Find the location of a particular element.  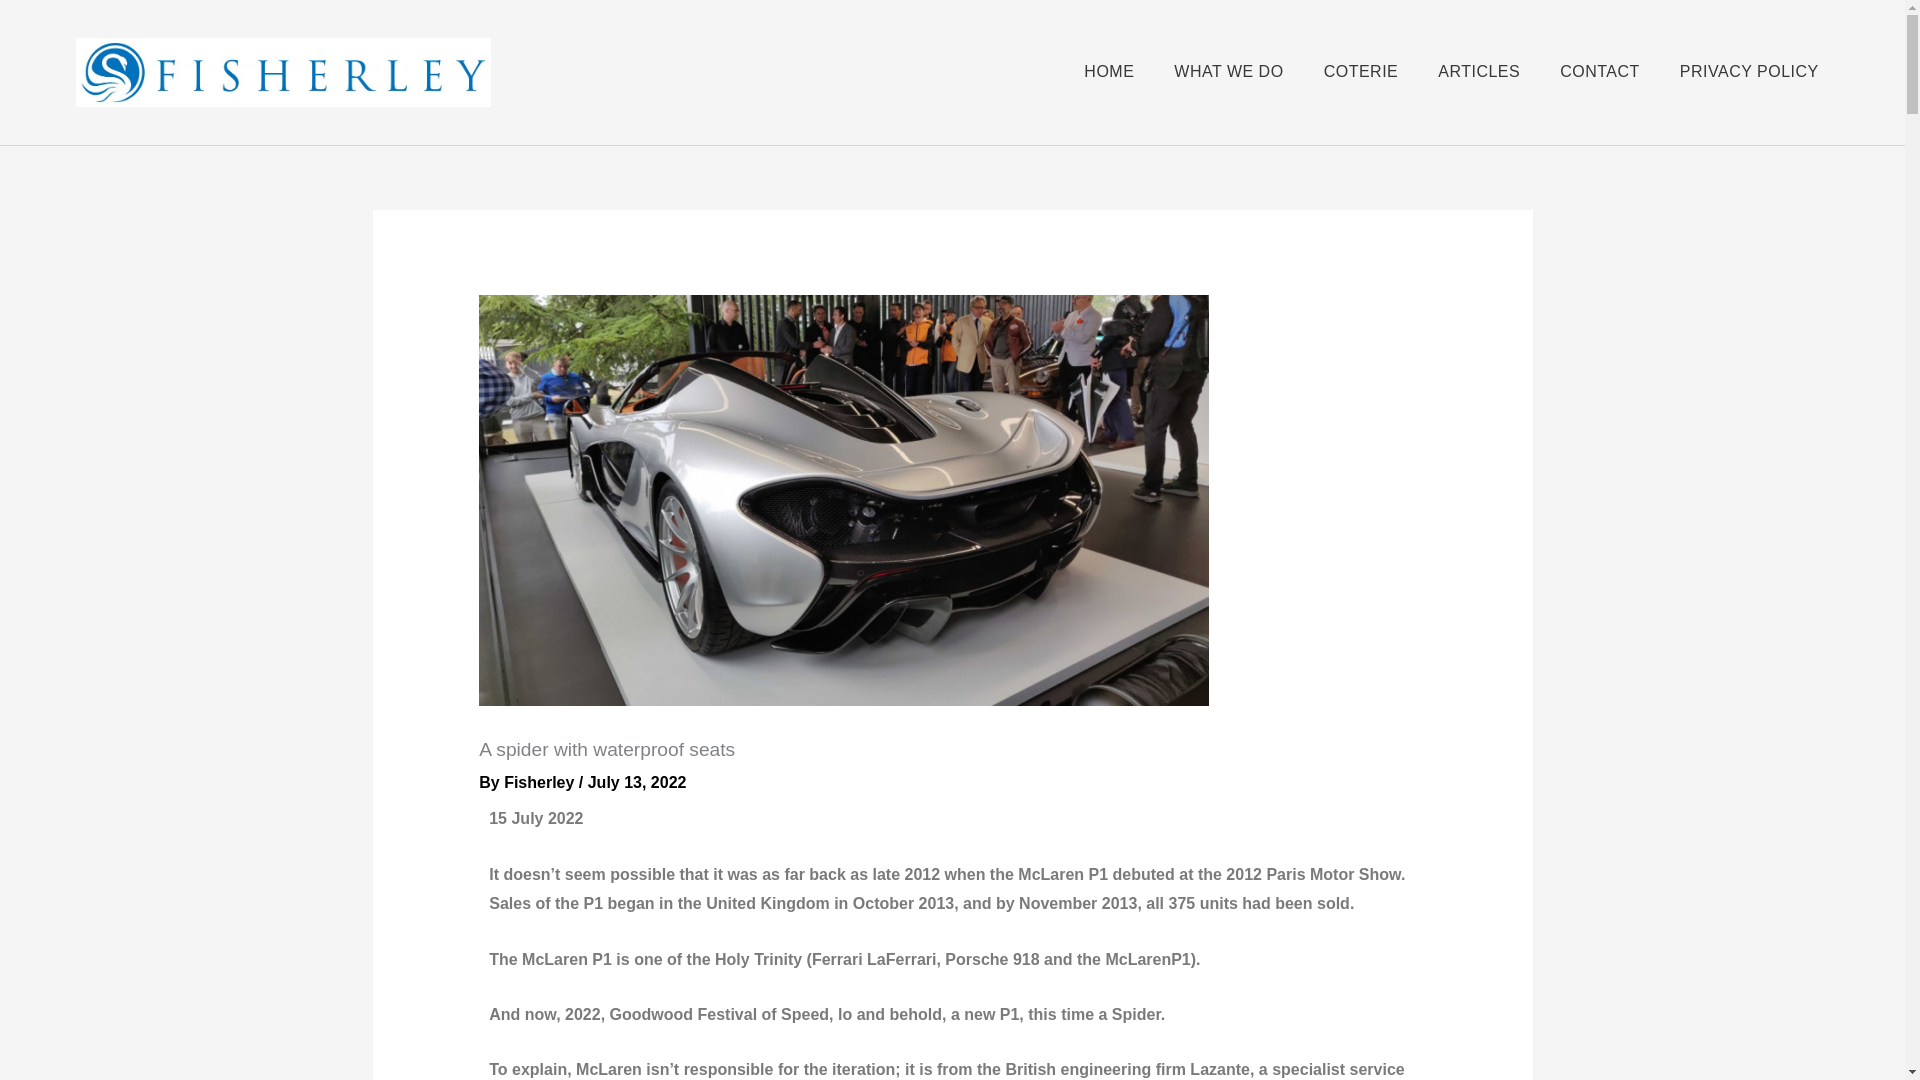

CONTACT is located at coordinates (1599, 72).